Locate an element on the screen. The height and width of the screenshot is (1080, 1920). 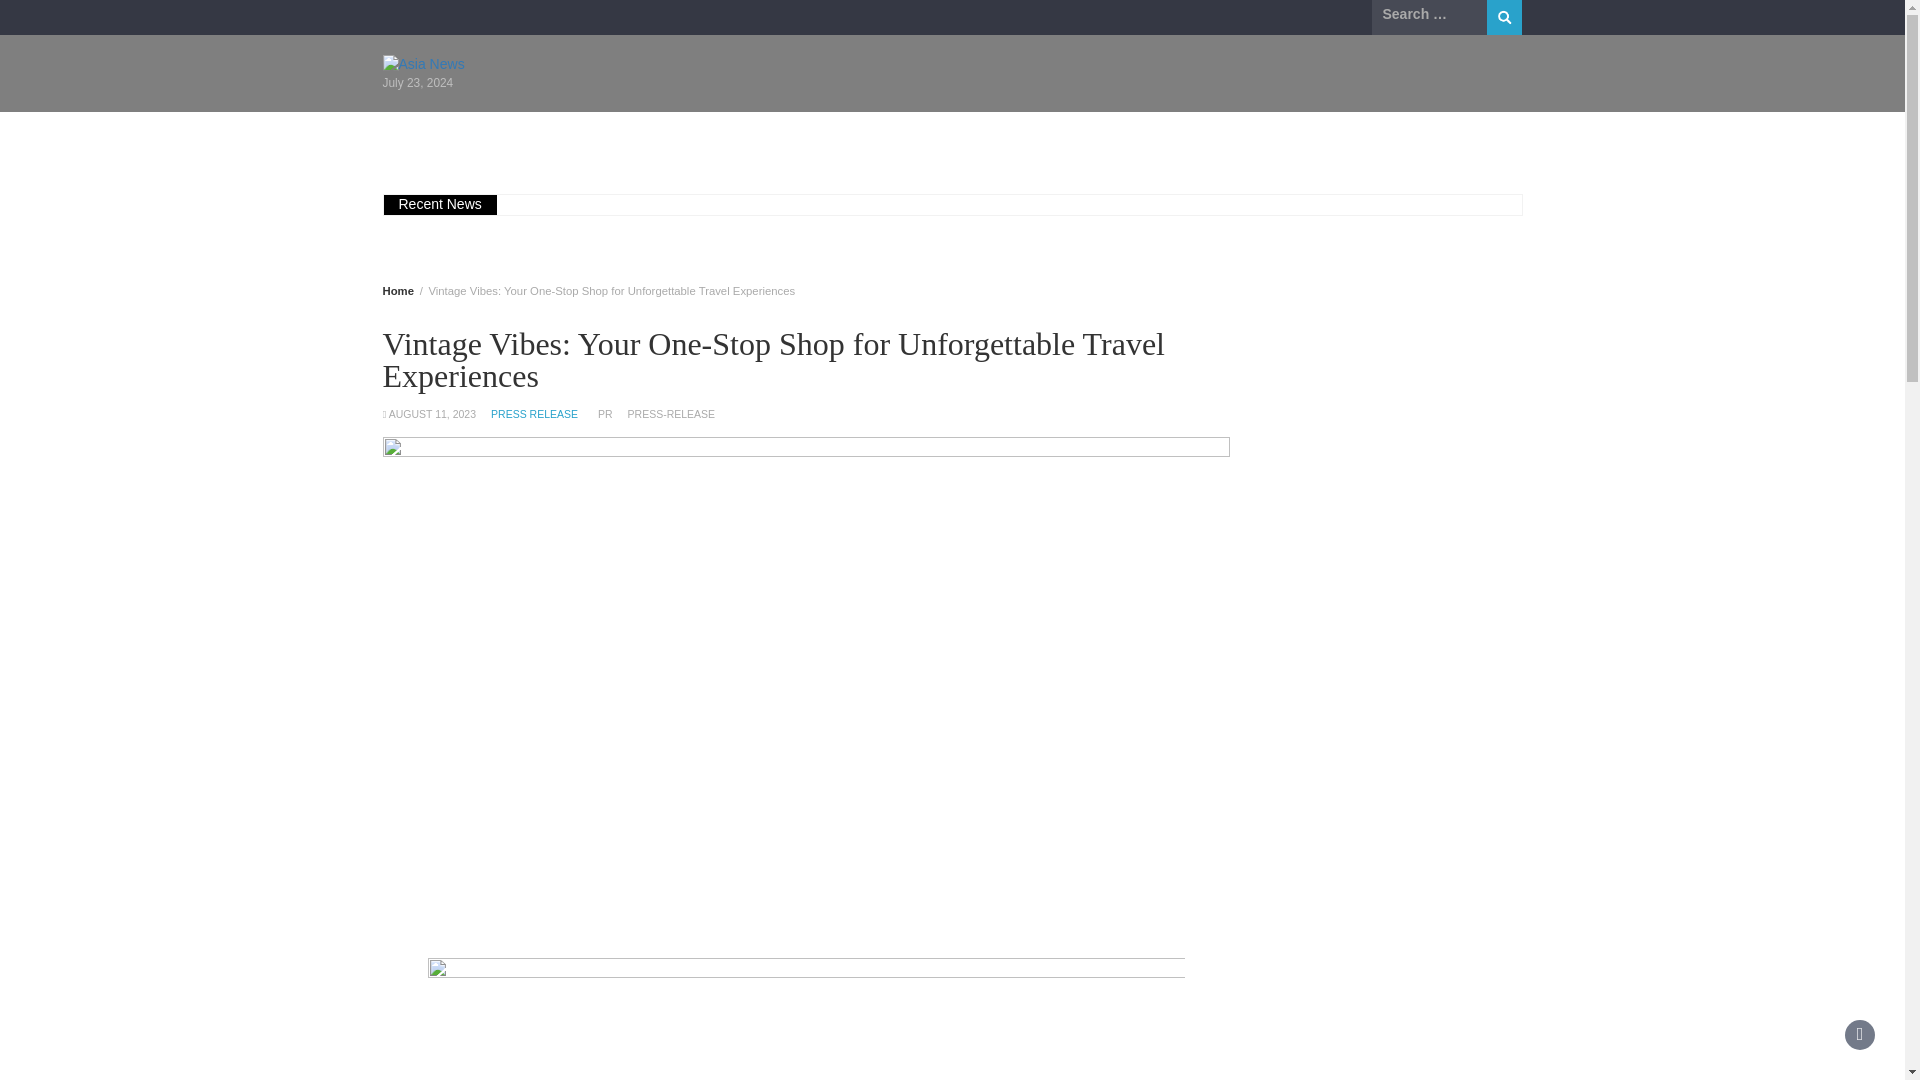
PRESS-RELEASE is located at coordinates (672, 414).